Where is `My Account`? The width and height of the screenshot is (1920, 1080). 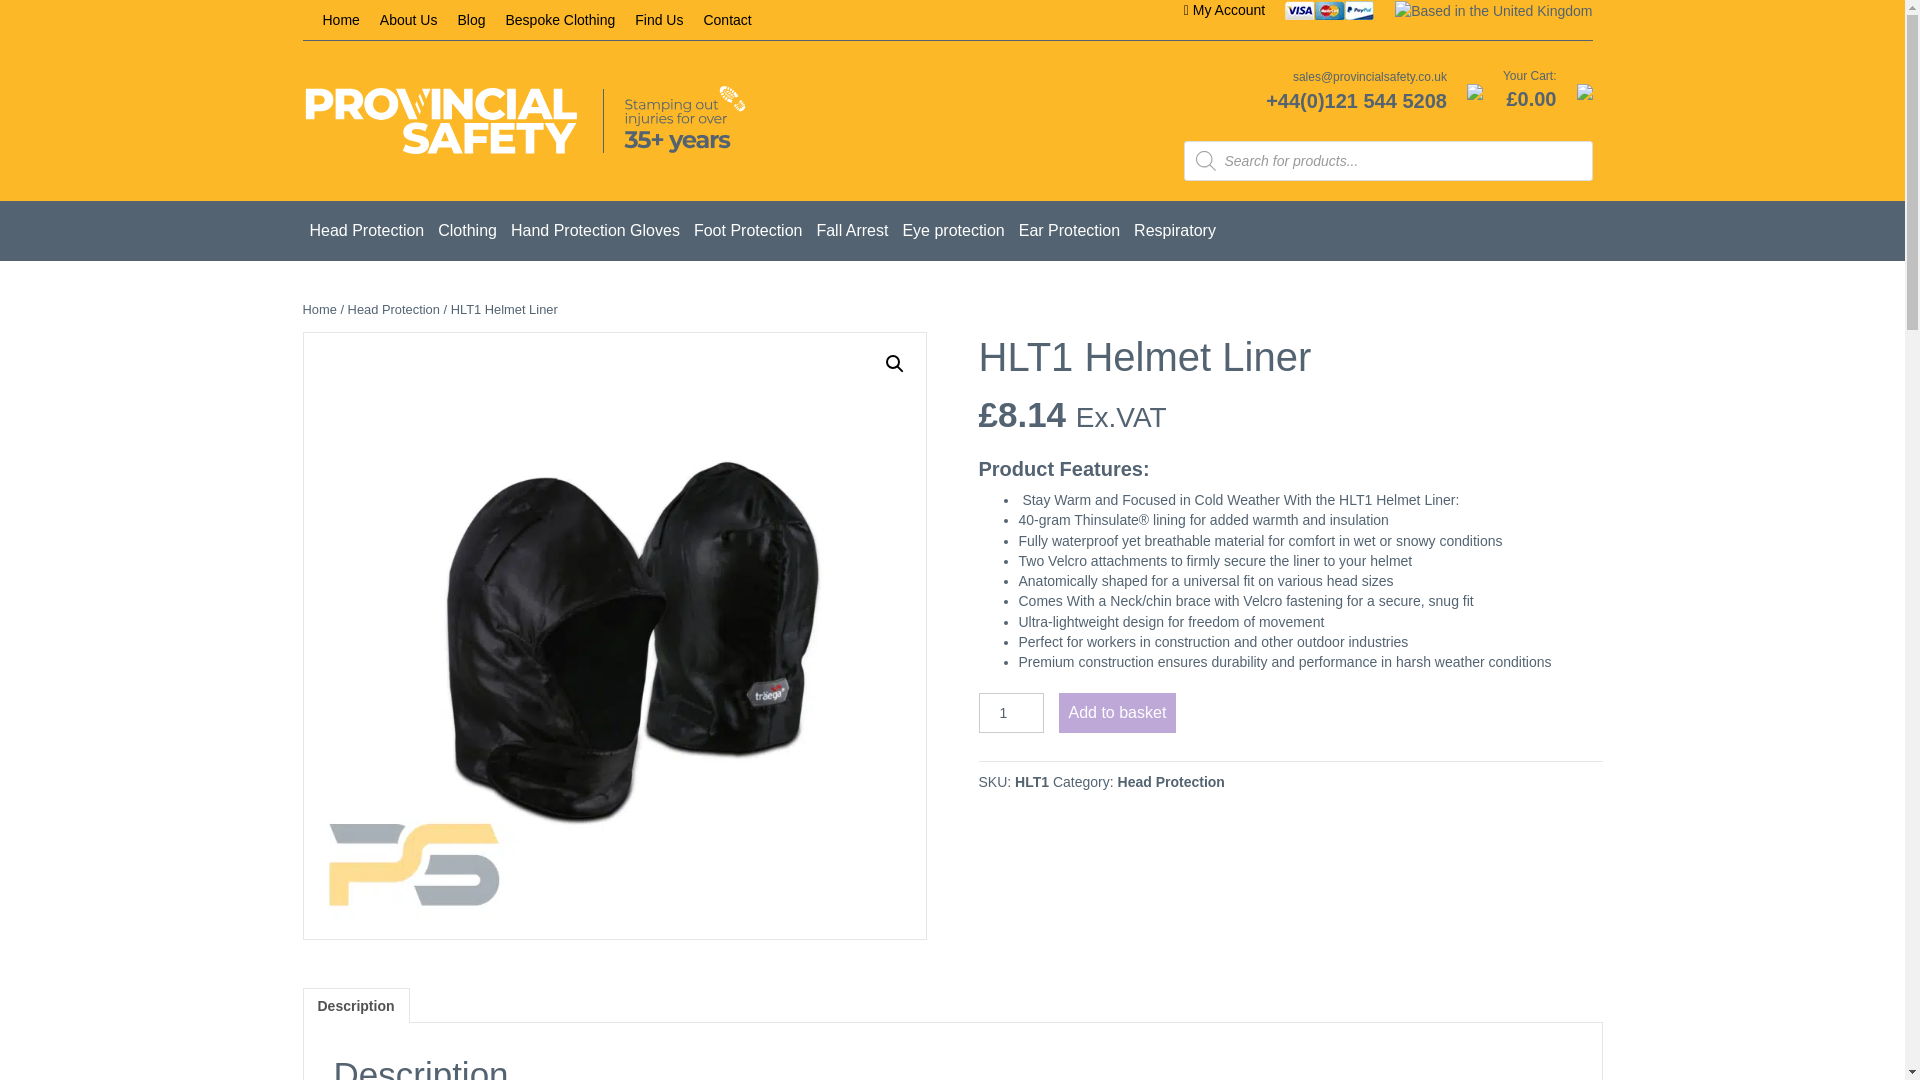 My Account is located at coordinates (1224, 10).